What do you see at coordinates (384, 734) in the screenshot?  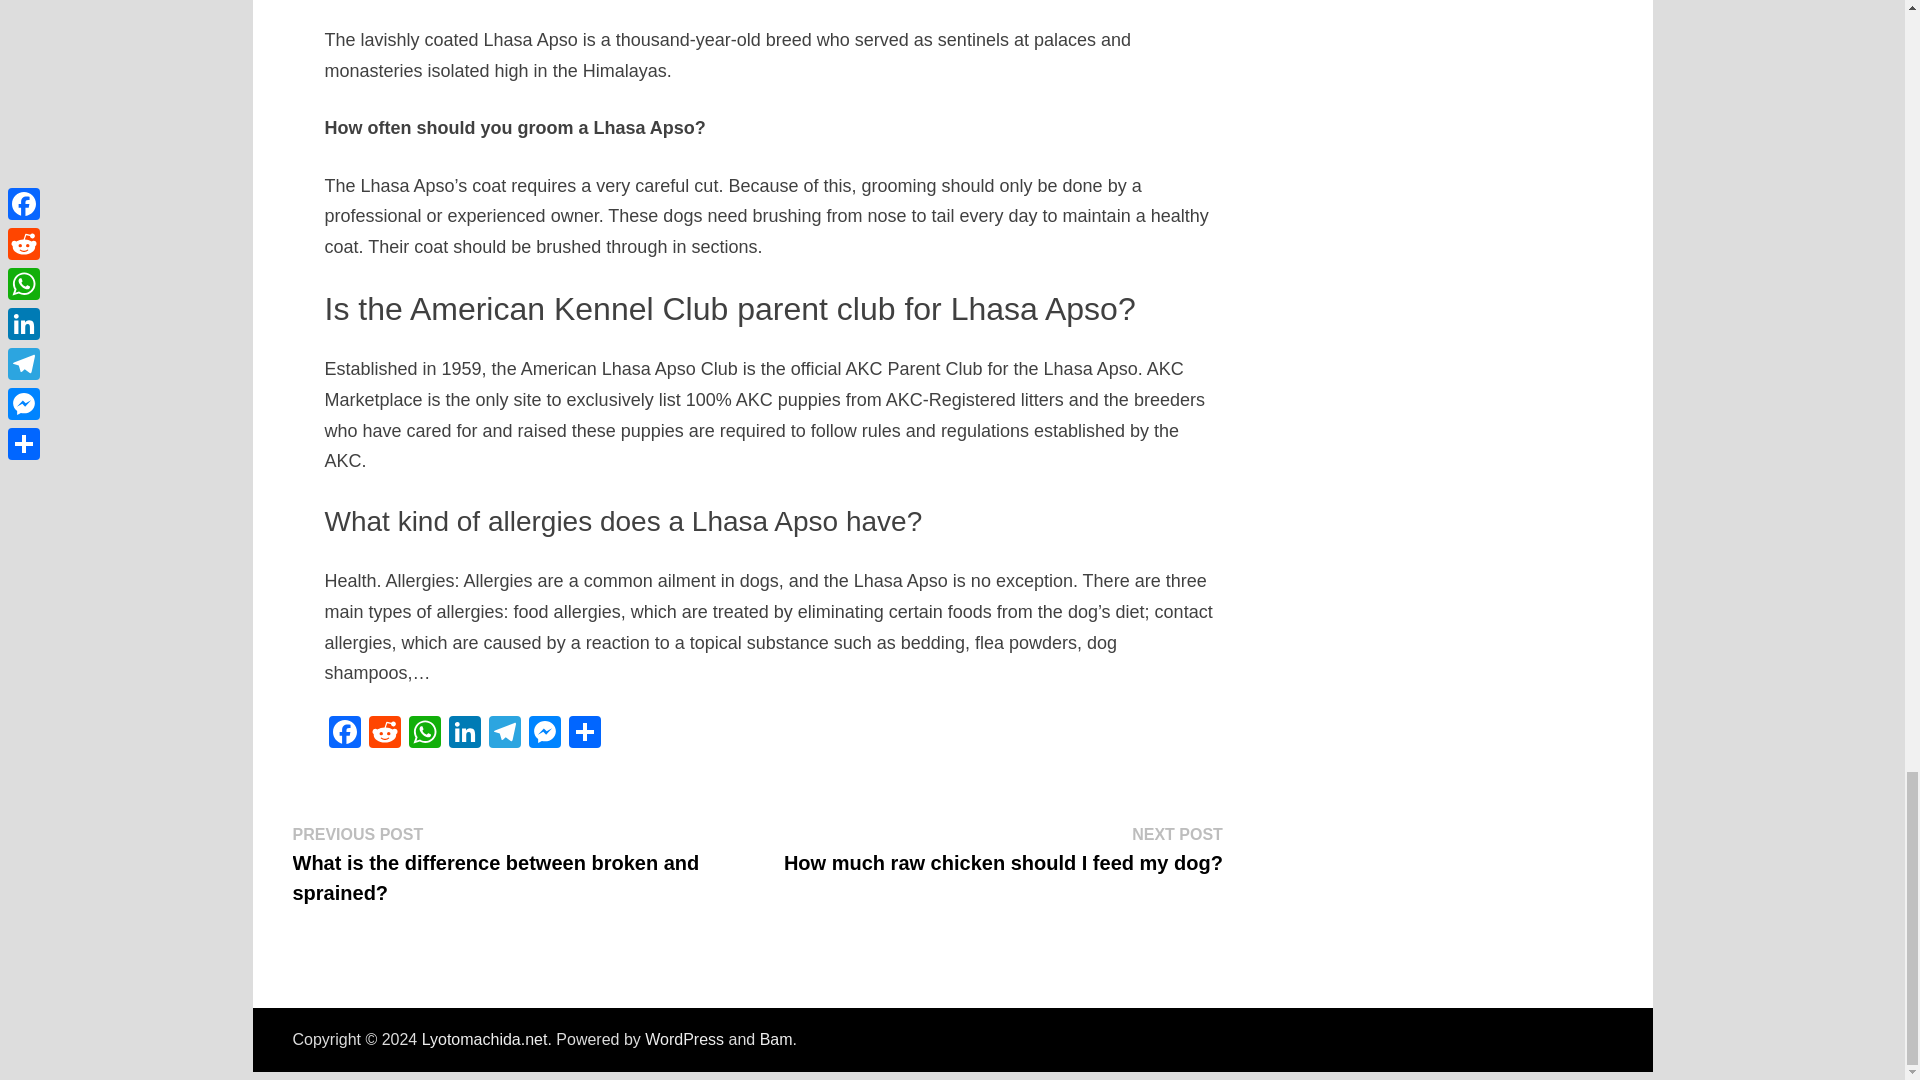 I see `Reddit` at bounding box center [384, 734].